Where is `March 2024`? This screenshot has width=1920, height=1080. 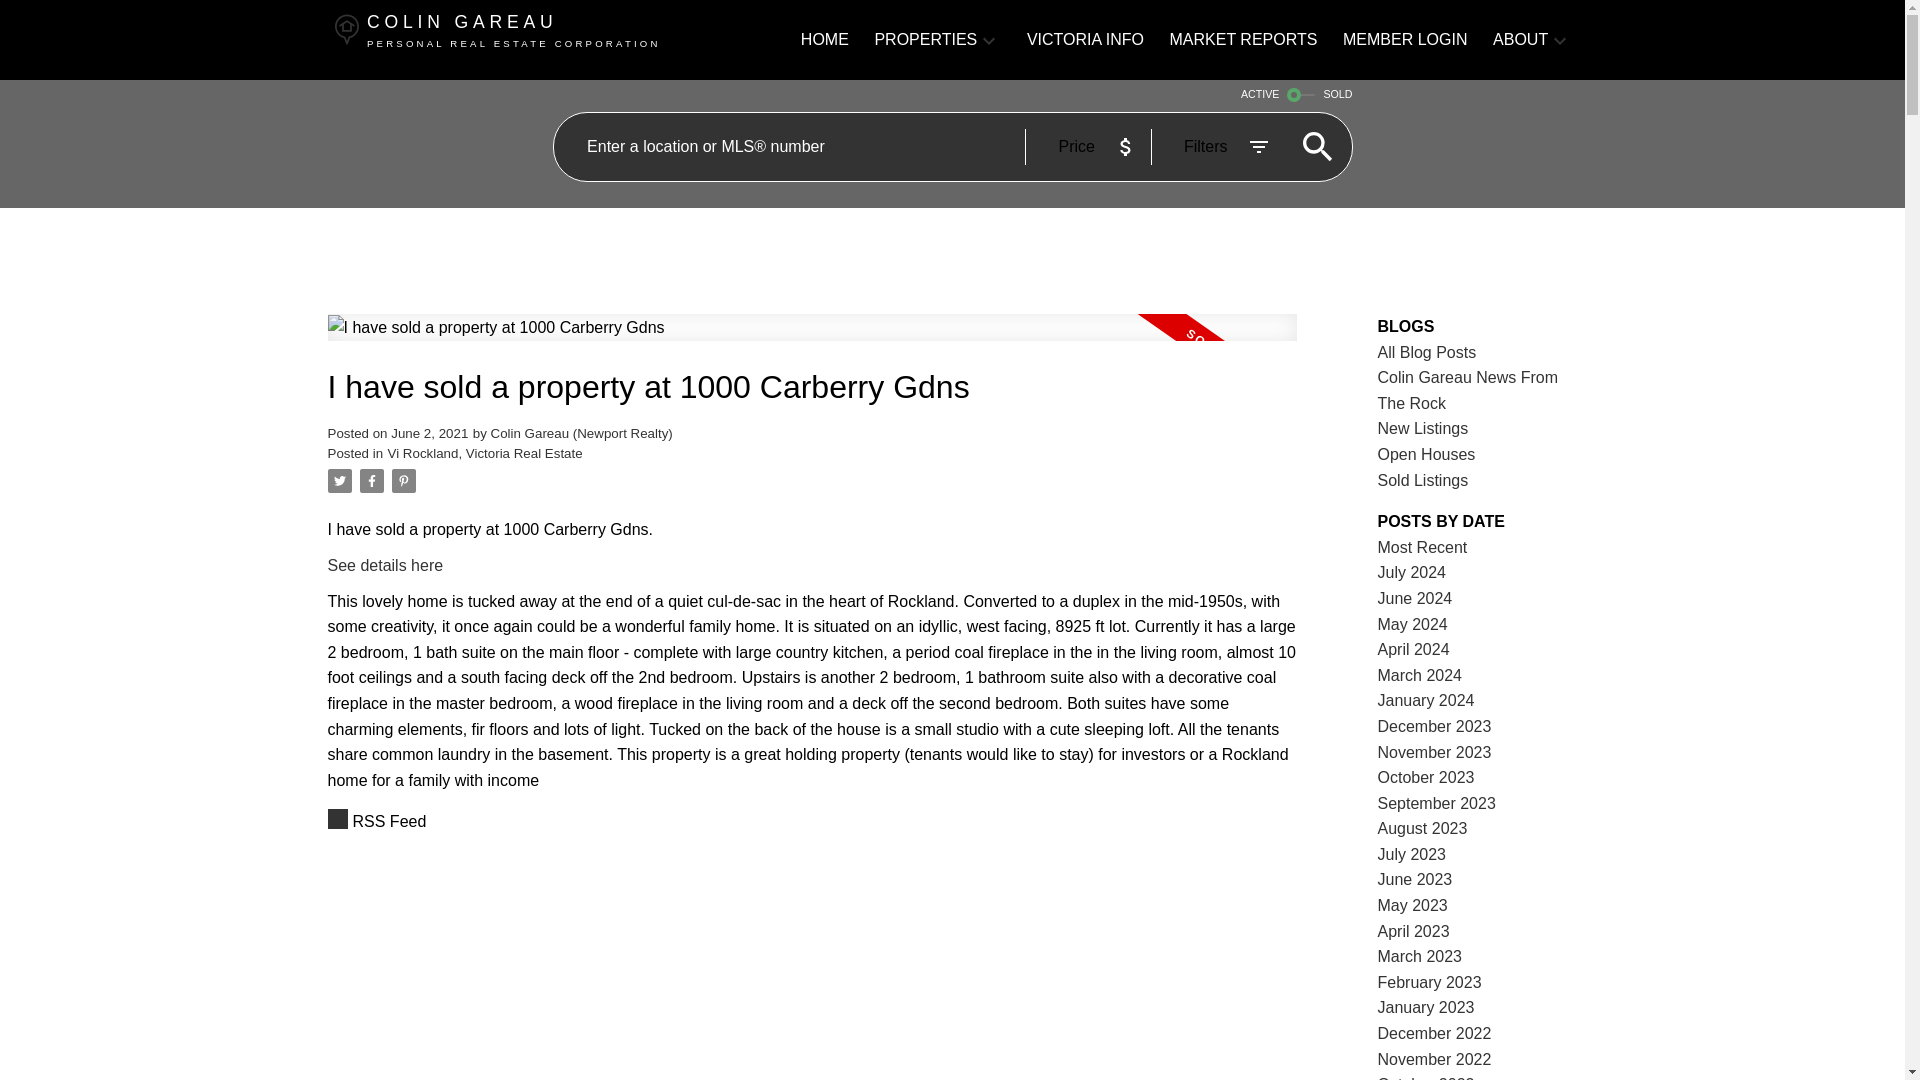 March 2024 is located at coordinates (1420, 675).